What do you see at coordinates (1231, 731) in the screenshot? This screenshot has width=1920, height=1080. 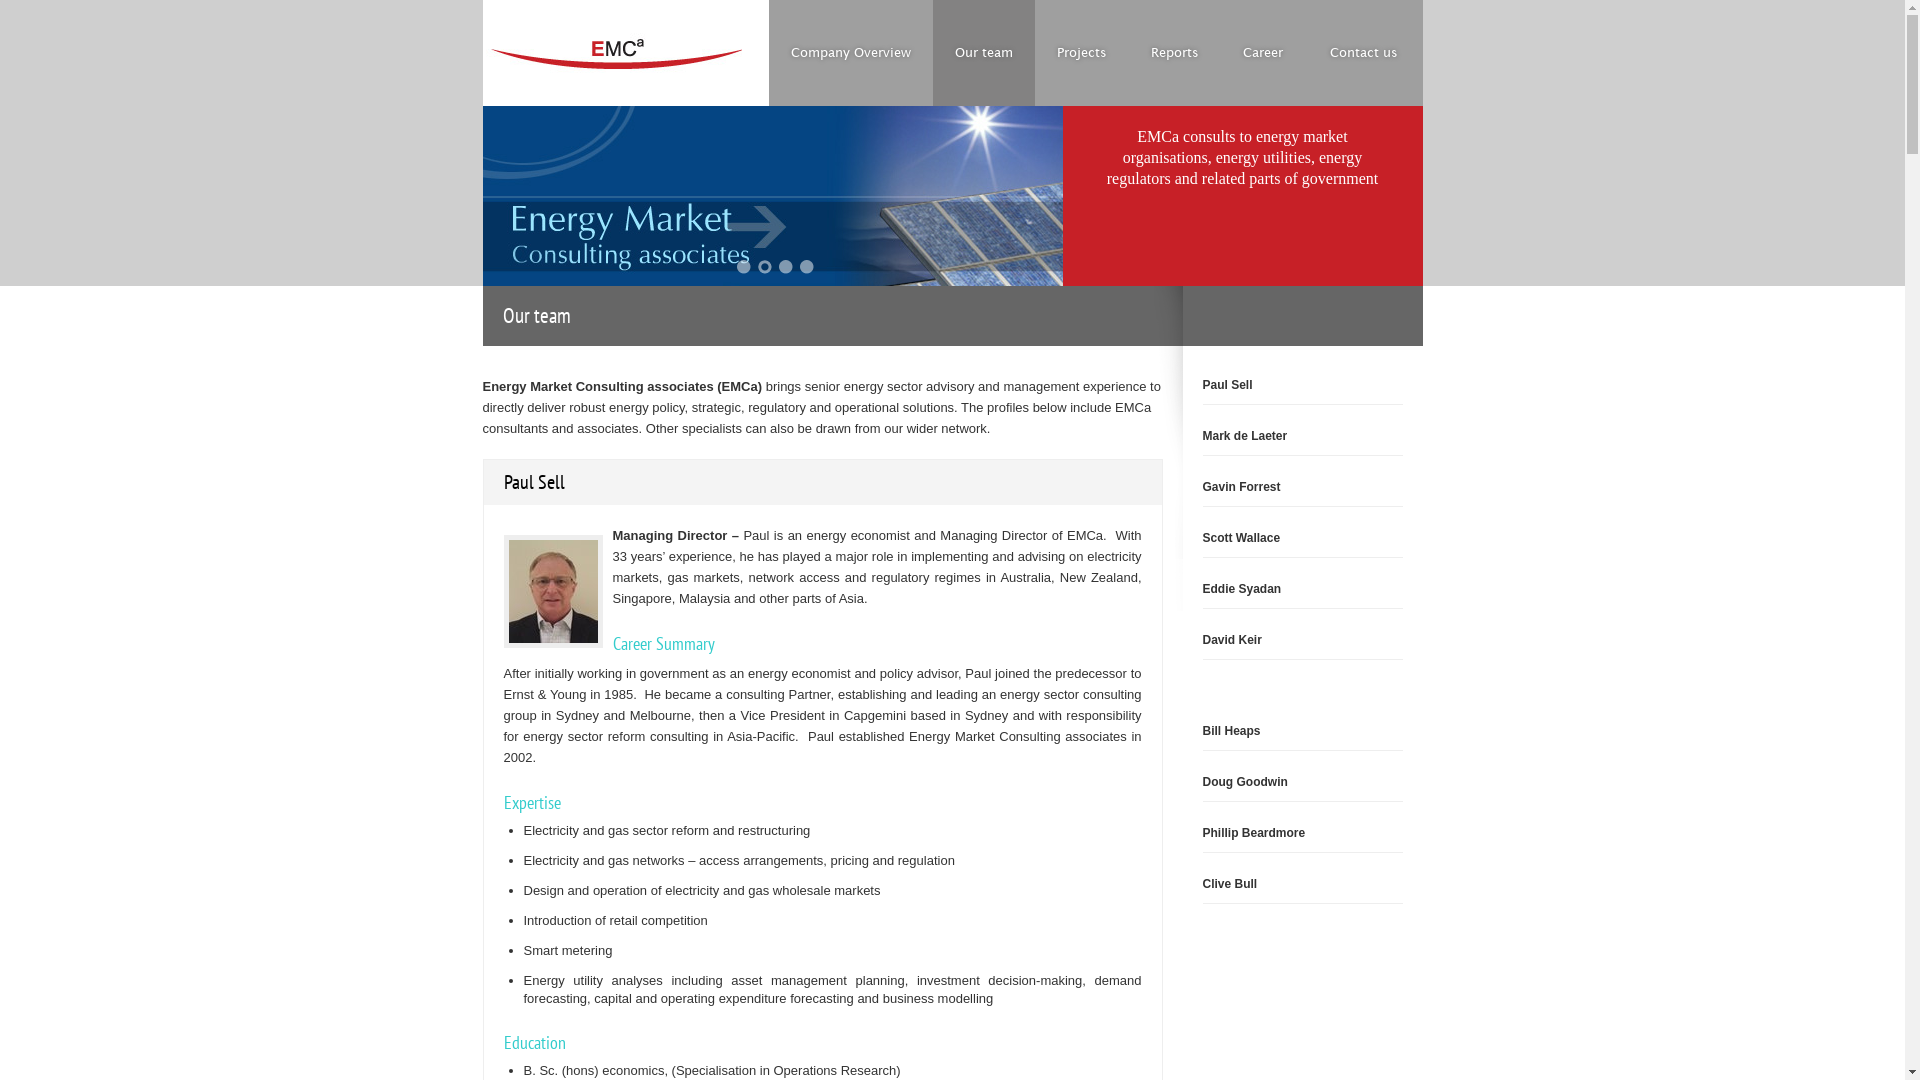 I see `Bill Heaps` at bounding box center [1231, 731].